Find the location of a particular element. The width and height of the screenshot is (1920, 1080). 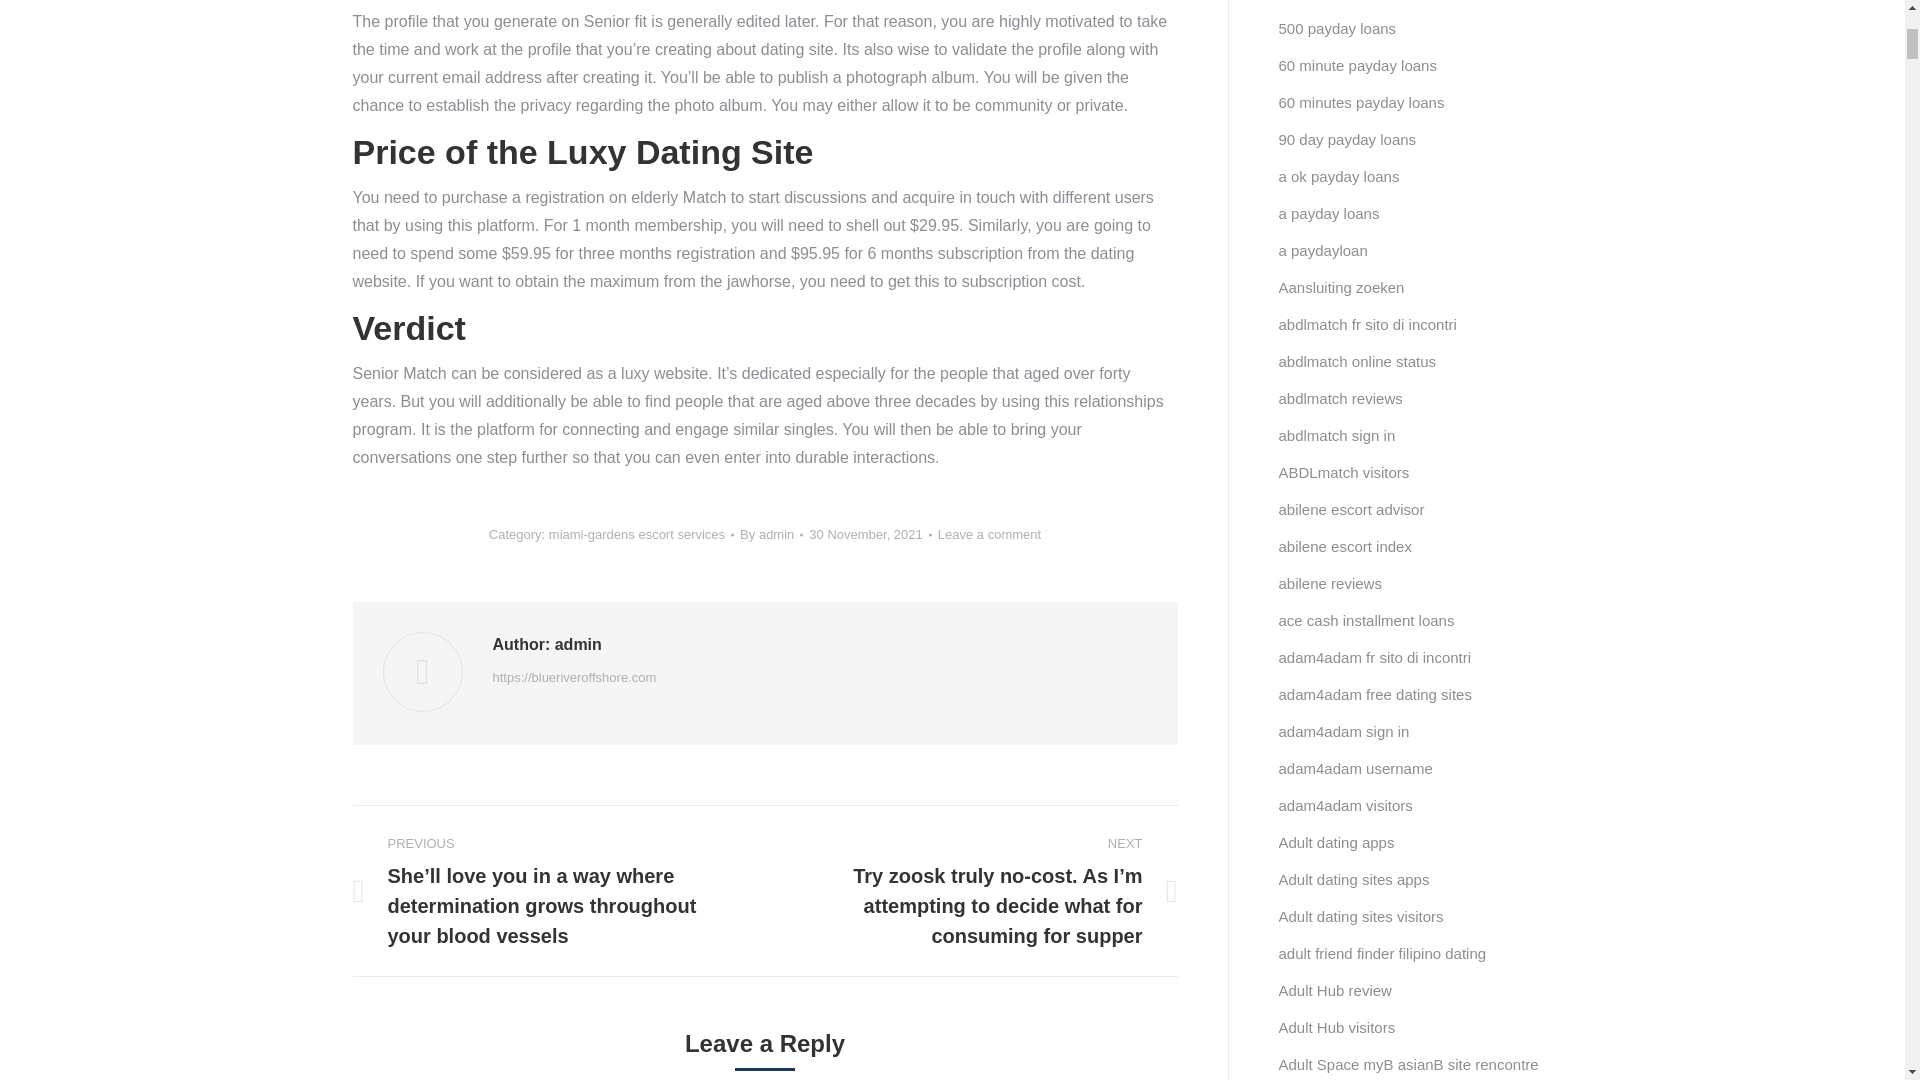

miami-gardens escort services is located at coordinates (637, 534).